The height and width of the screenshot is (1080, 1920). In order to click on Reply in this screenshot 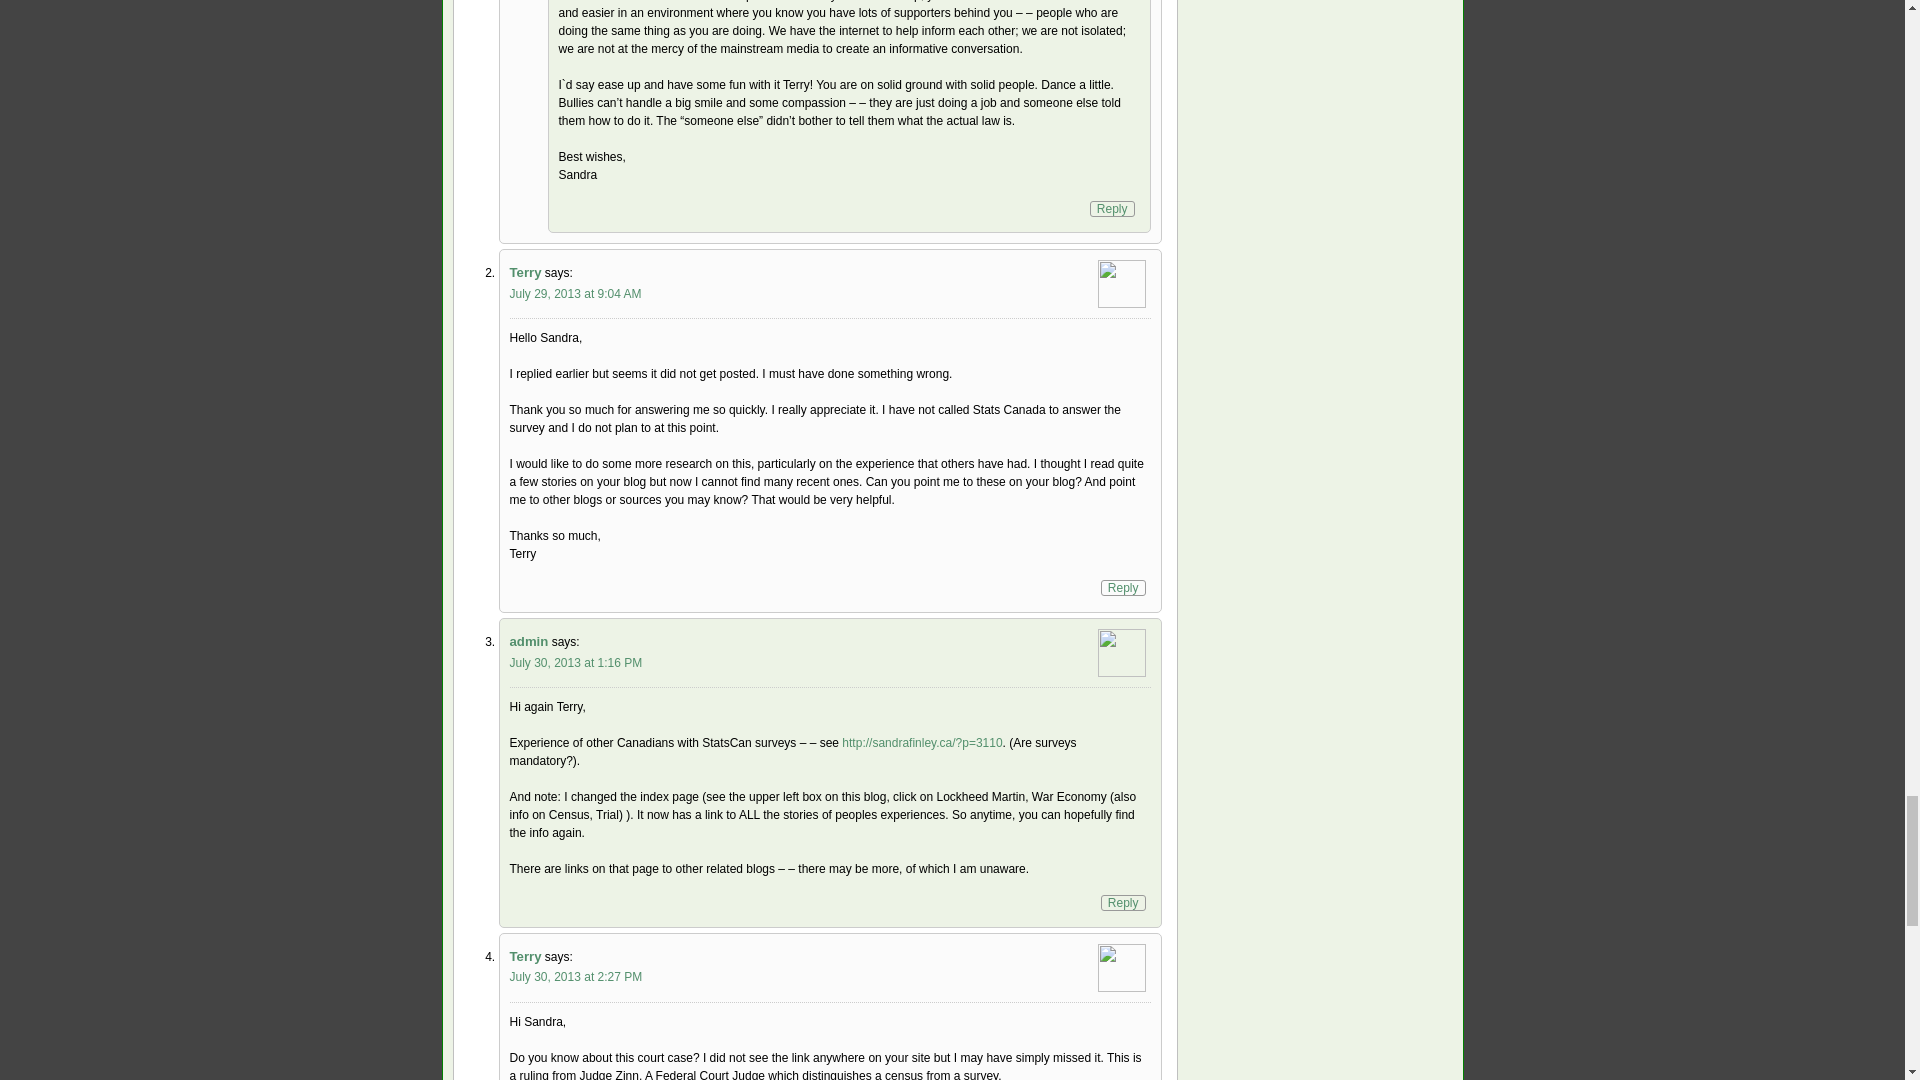, I will do `click(1123, 588)`.